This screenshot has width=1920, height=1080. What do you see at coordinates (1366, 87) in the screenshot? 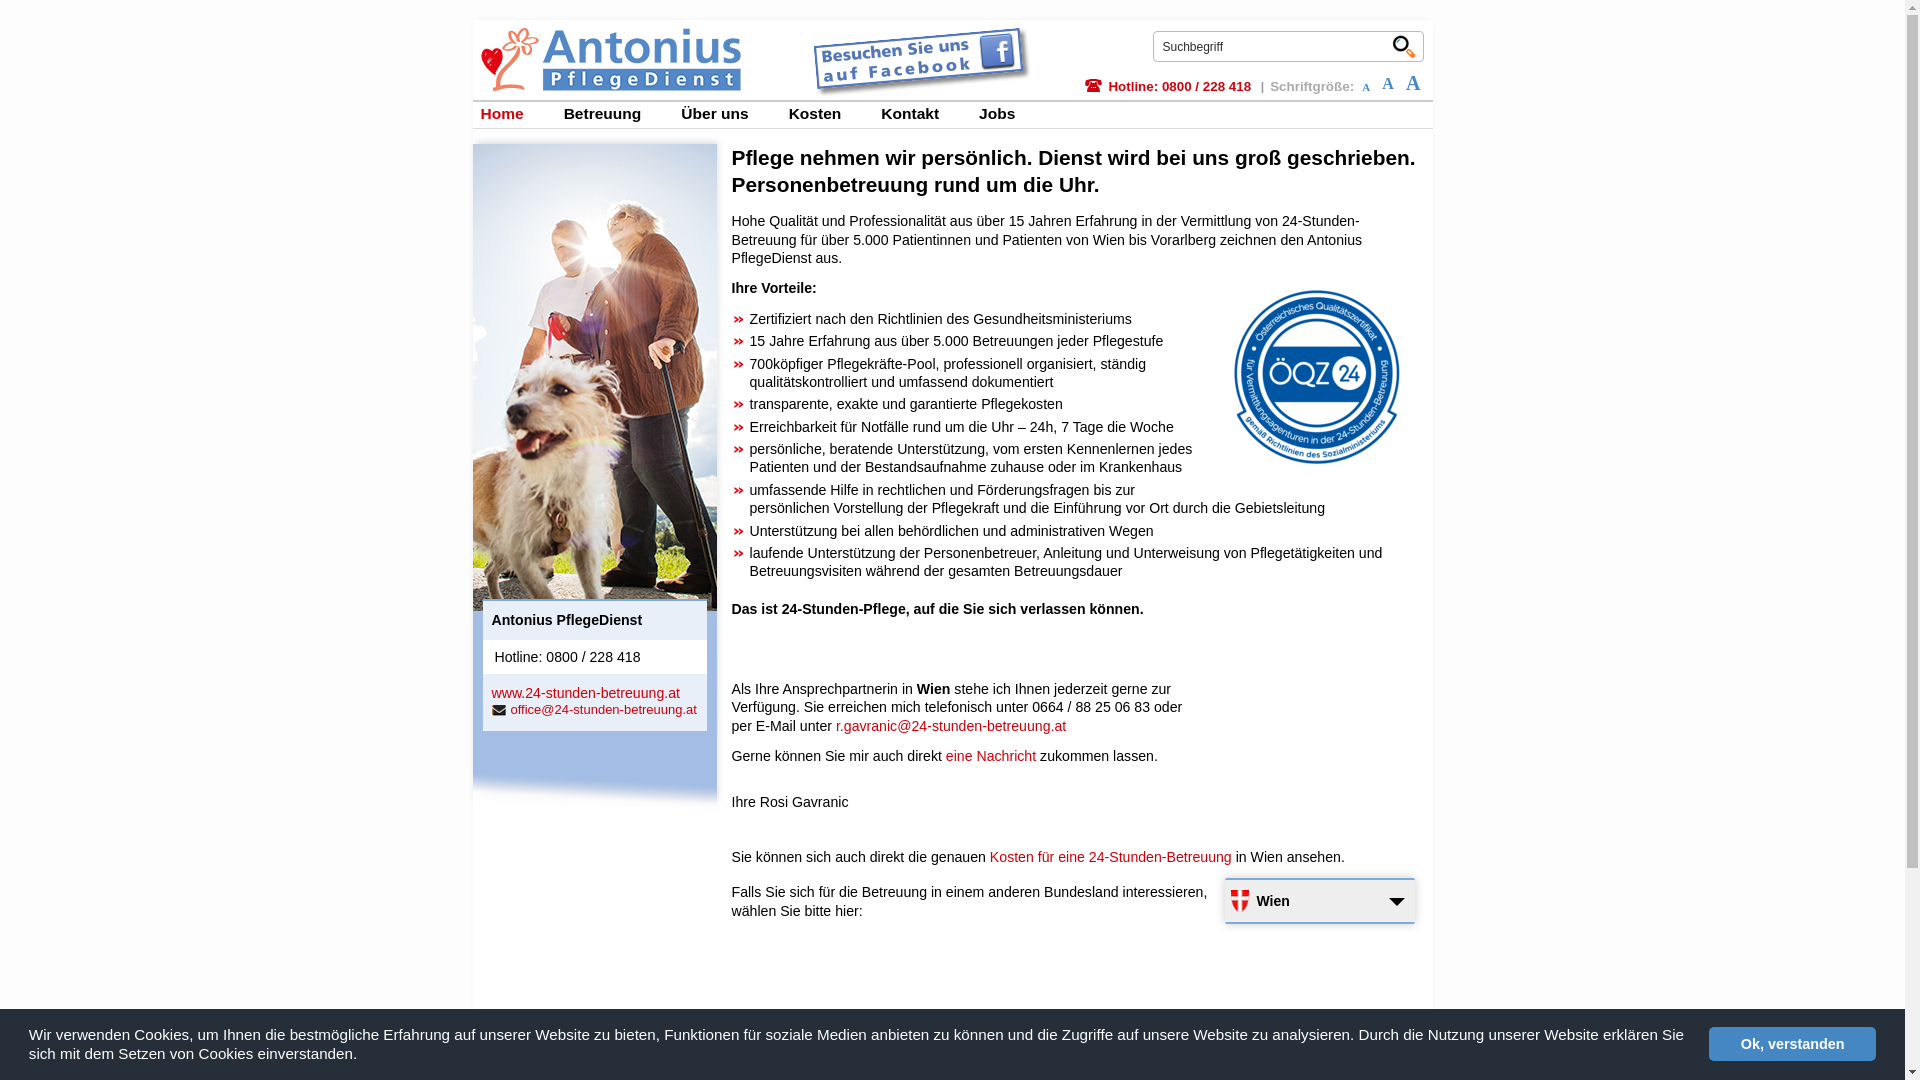
I see `A` at bounding box center [1366, 87].